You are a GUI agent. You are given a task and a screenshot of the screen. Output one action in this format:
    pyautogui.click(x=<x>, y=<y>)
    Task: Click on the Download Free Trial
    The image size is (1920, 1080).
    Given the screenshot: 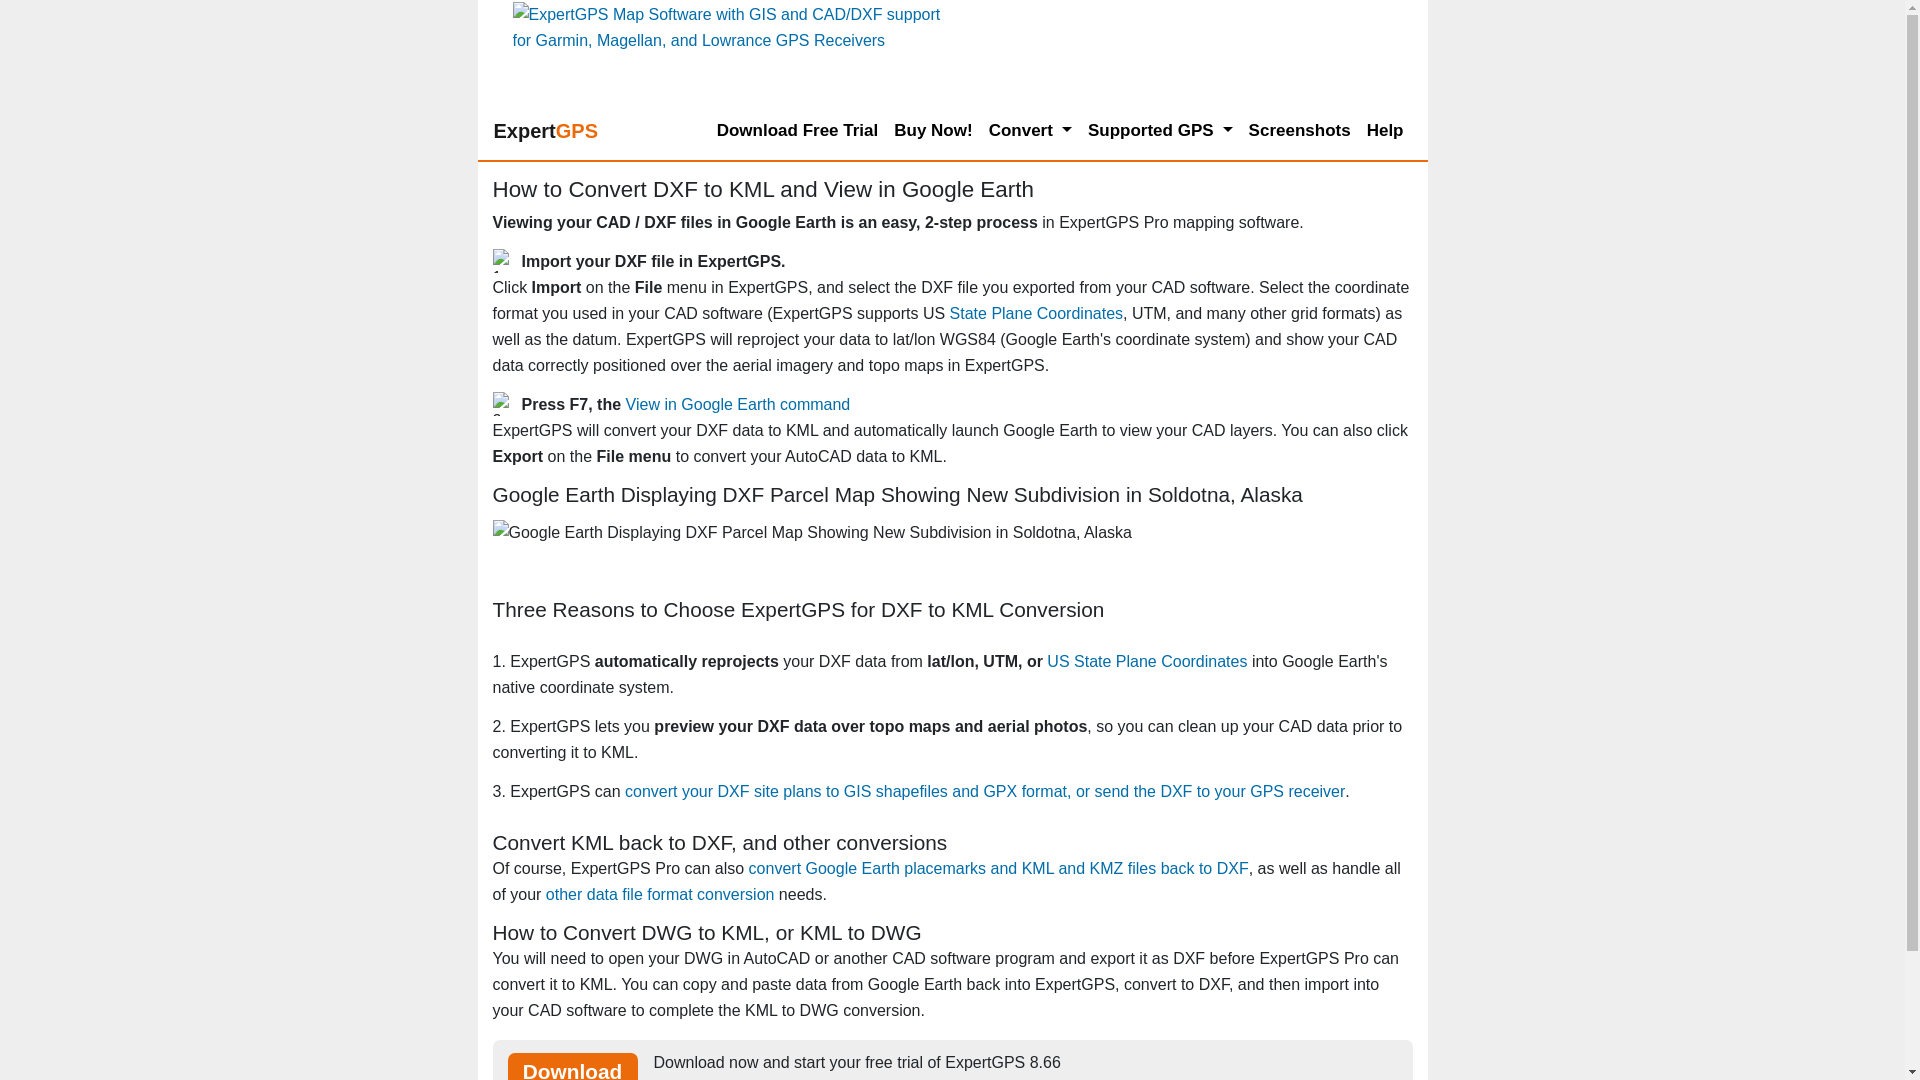 What is the action you would take?
    pyautogui.click(x=798, y=131)
    